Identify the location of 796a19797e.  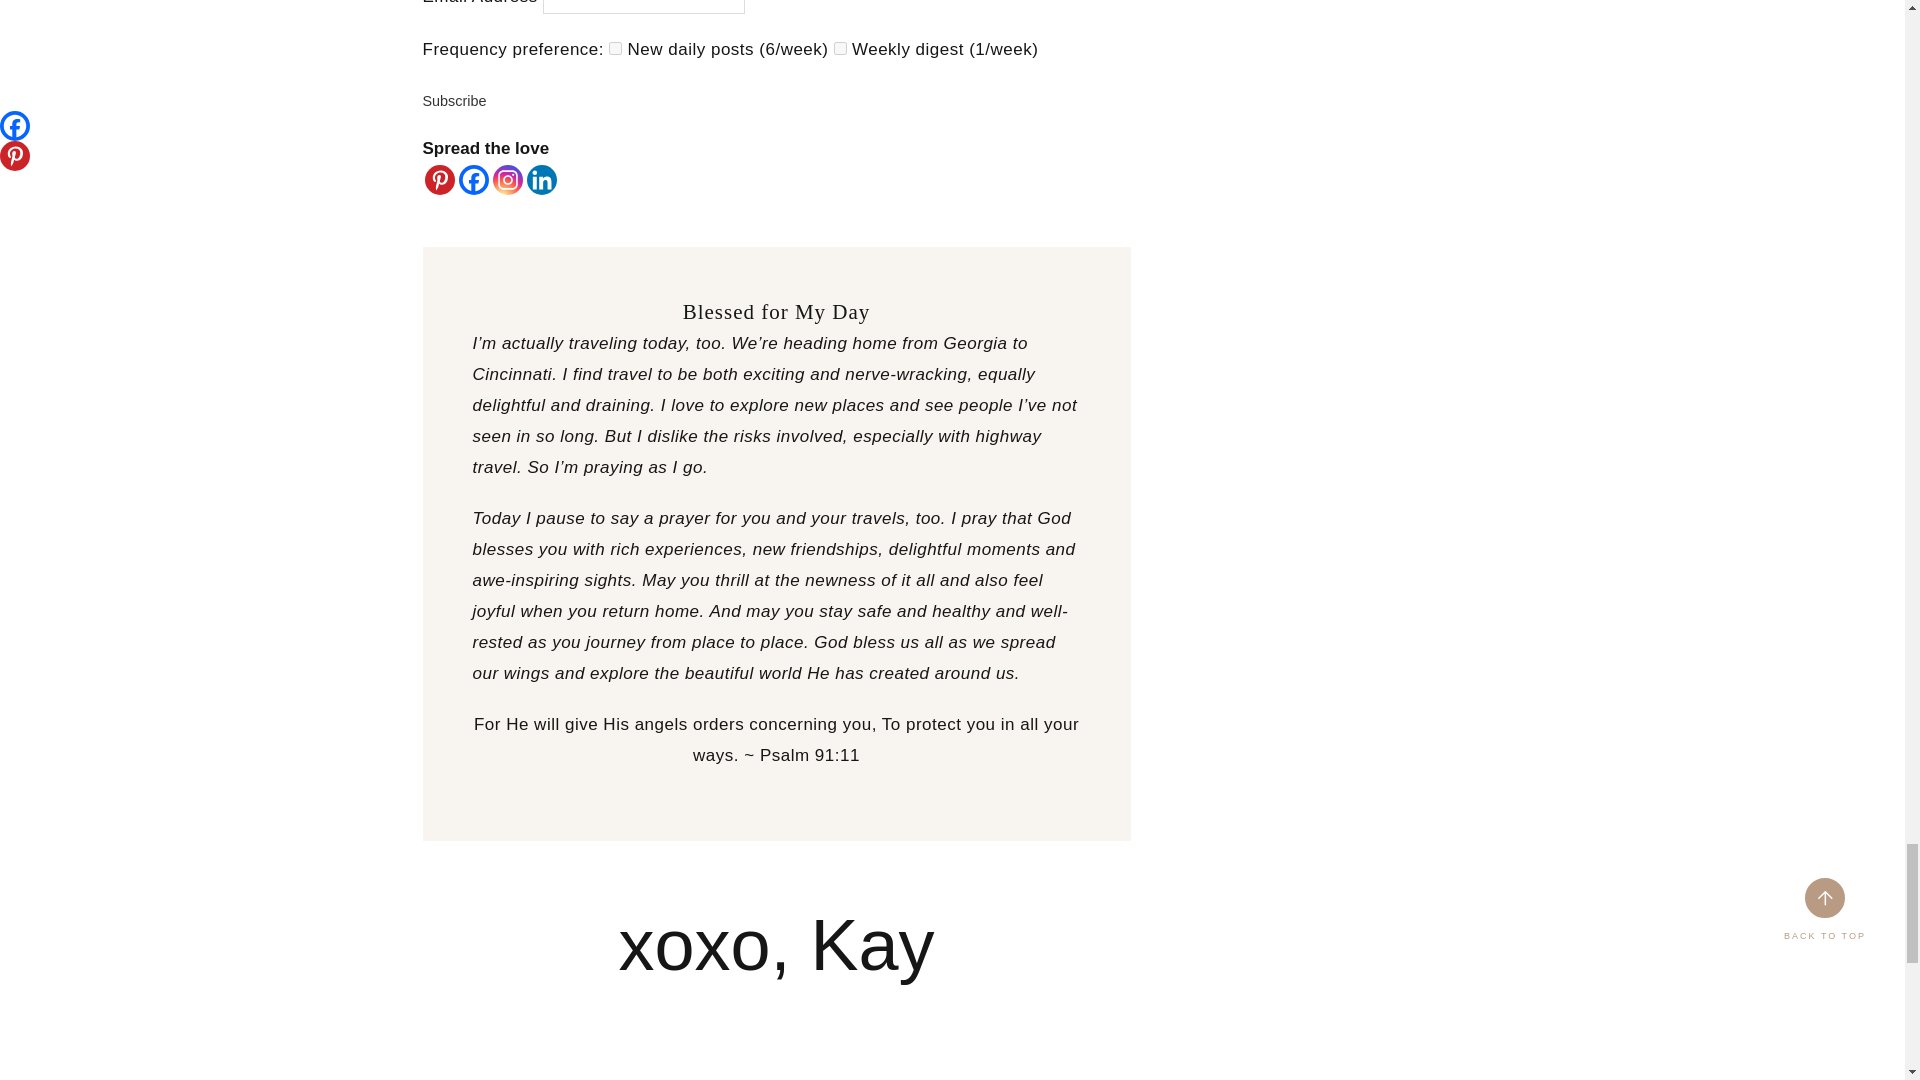
(840, 48).